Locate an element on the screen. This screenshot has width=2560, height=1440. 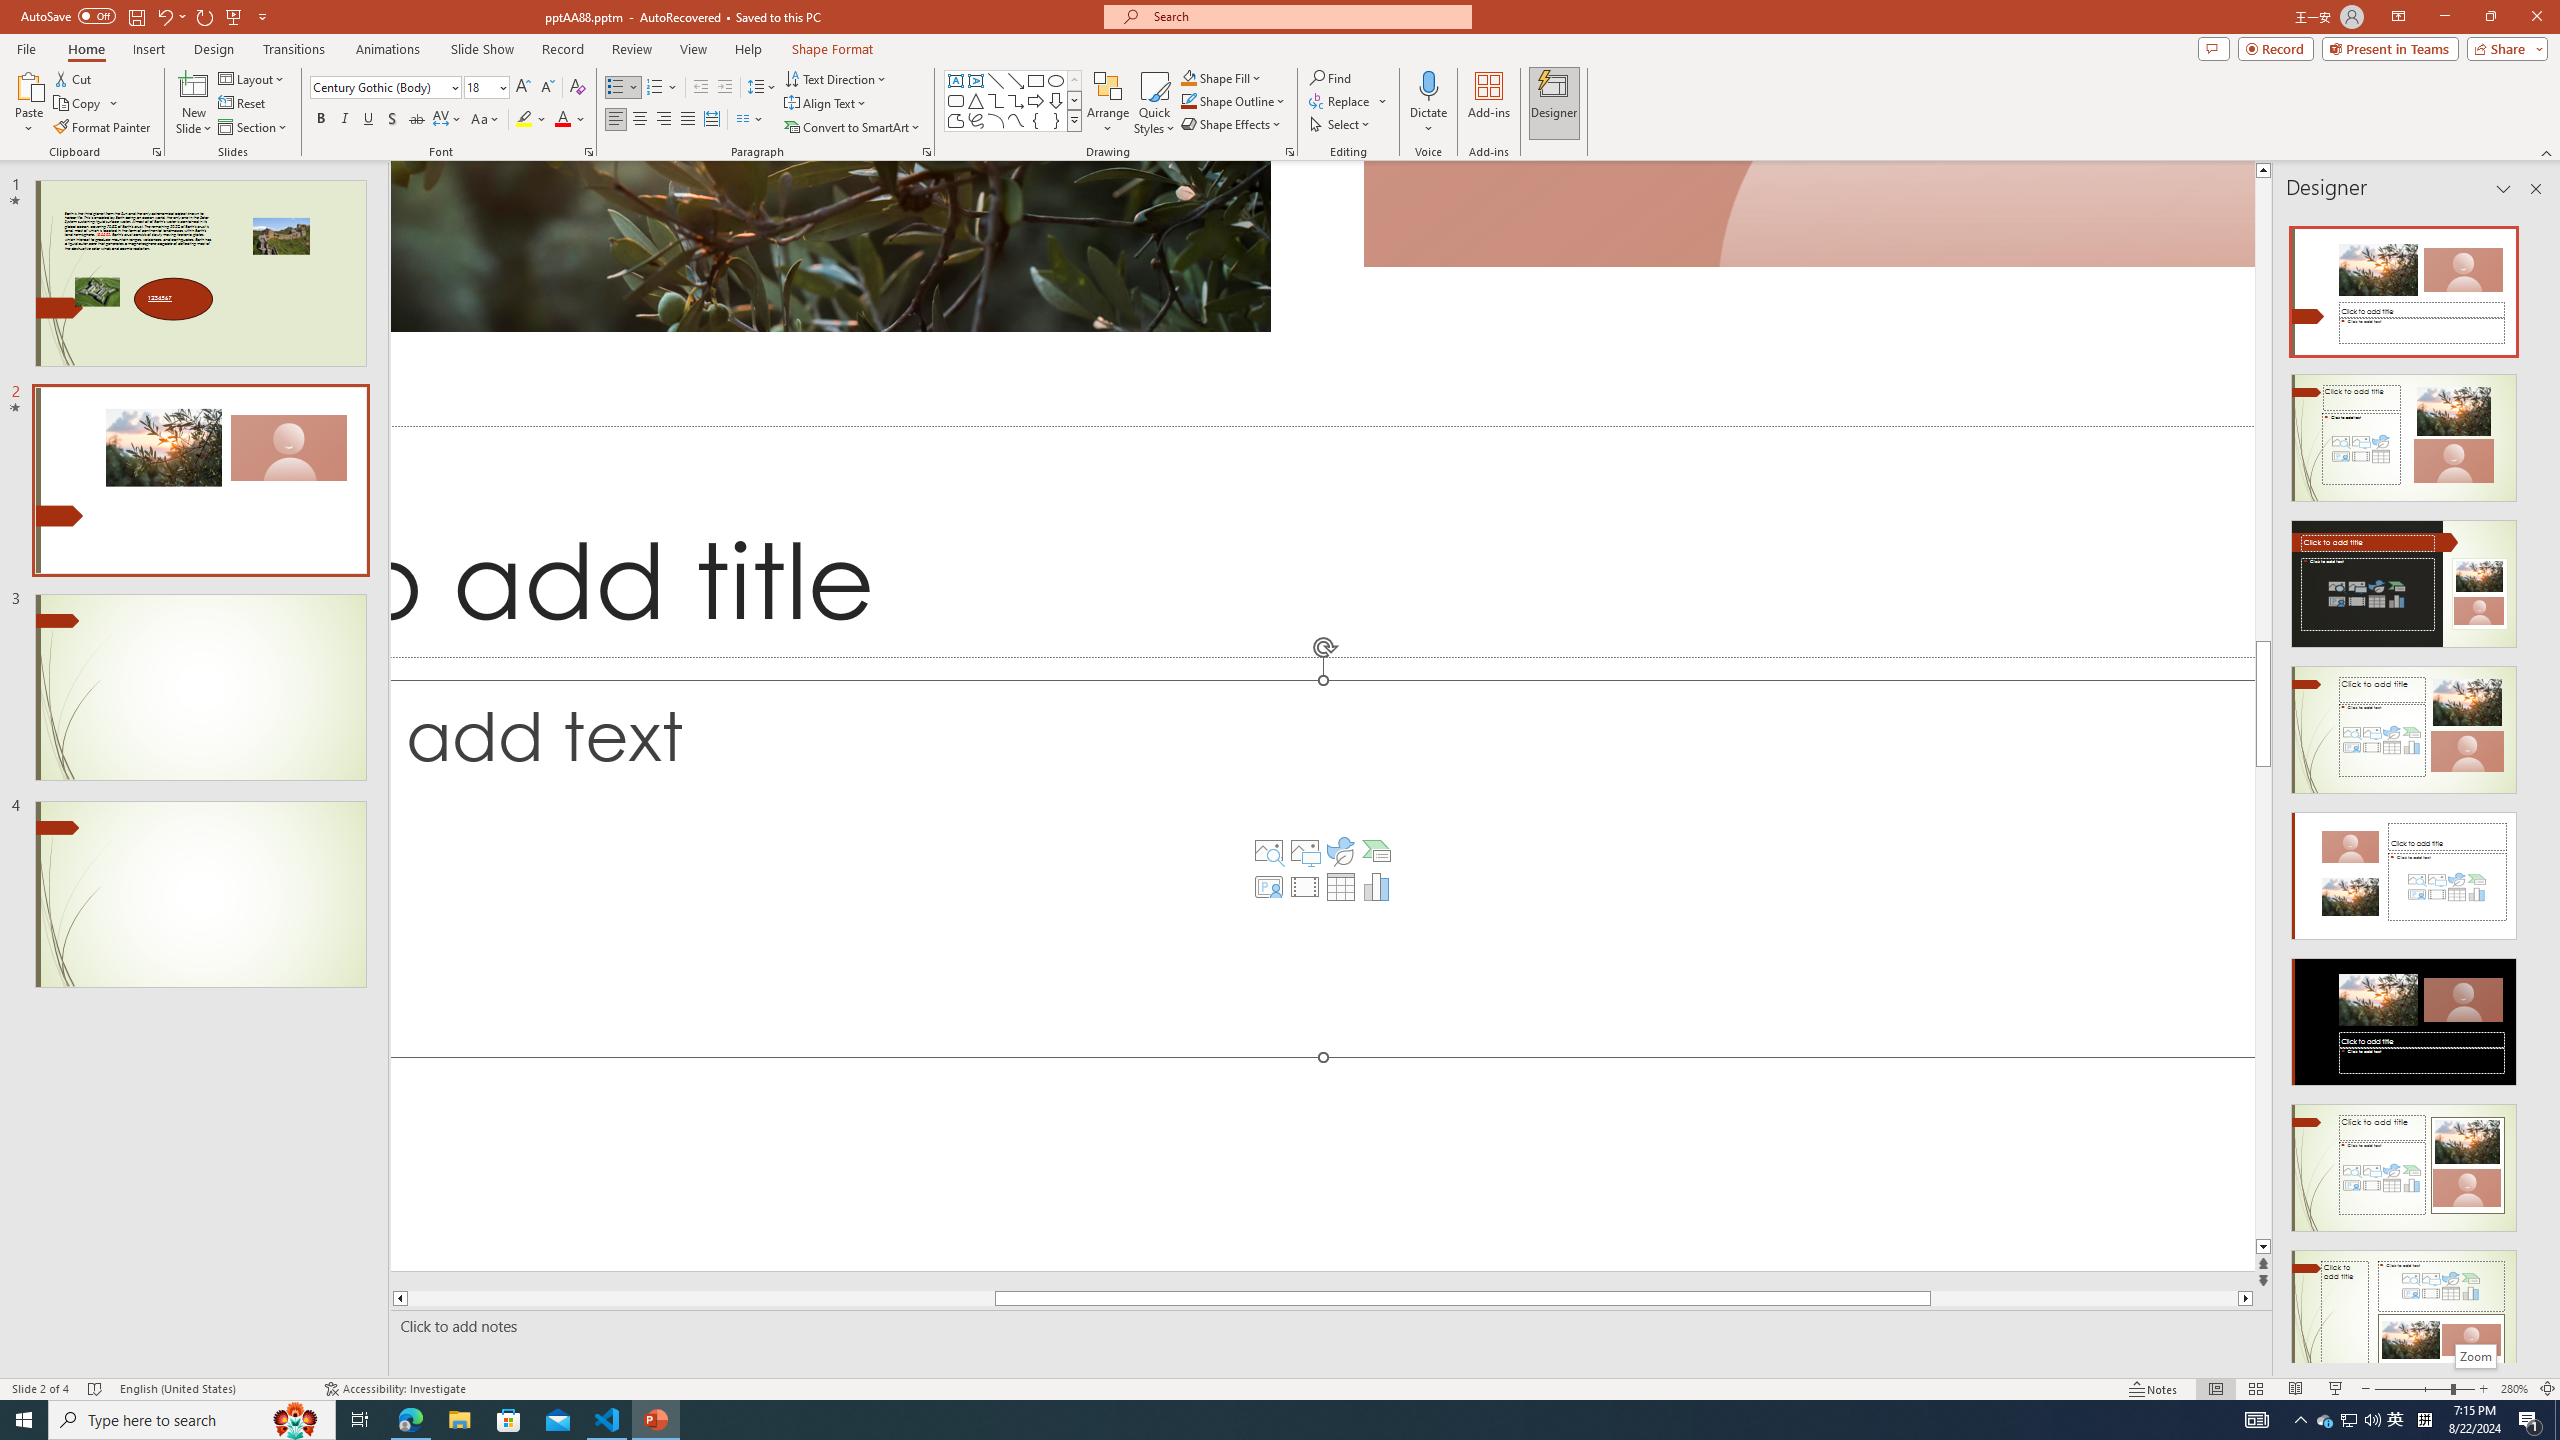
Row Down is located at coordinates (1074, 100).